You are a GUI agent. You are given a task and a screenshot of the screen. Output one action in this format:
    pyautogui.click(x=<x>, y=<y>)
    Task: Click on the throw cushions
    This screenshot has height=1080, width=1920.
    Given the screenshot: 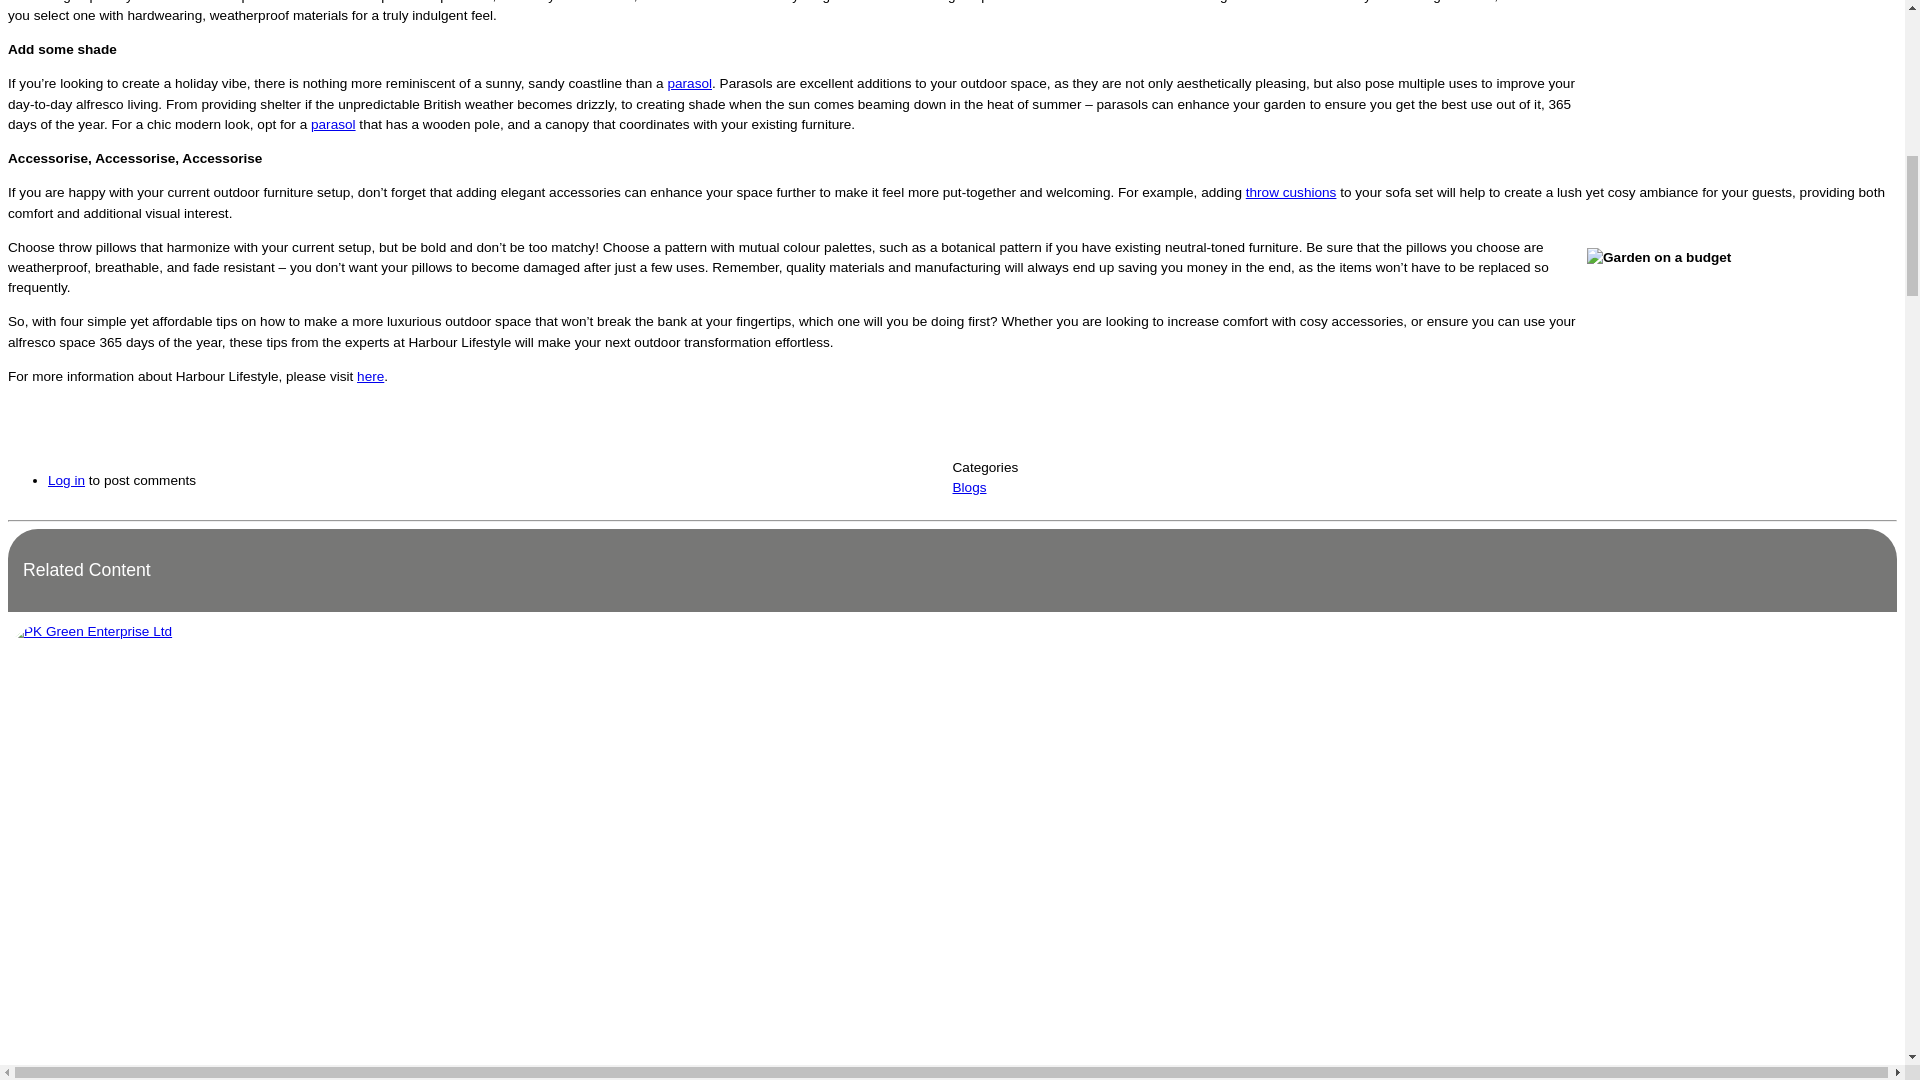 What is the action you would take?
    pyautogui.click(x=1291, y=192)
    